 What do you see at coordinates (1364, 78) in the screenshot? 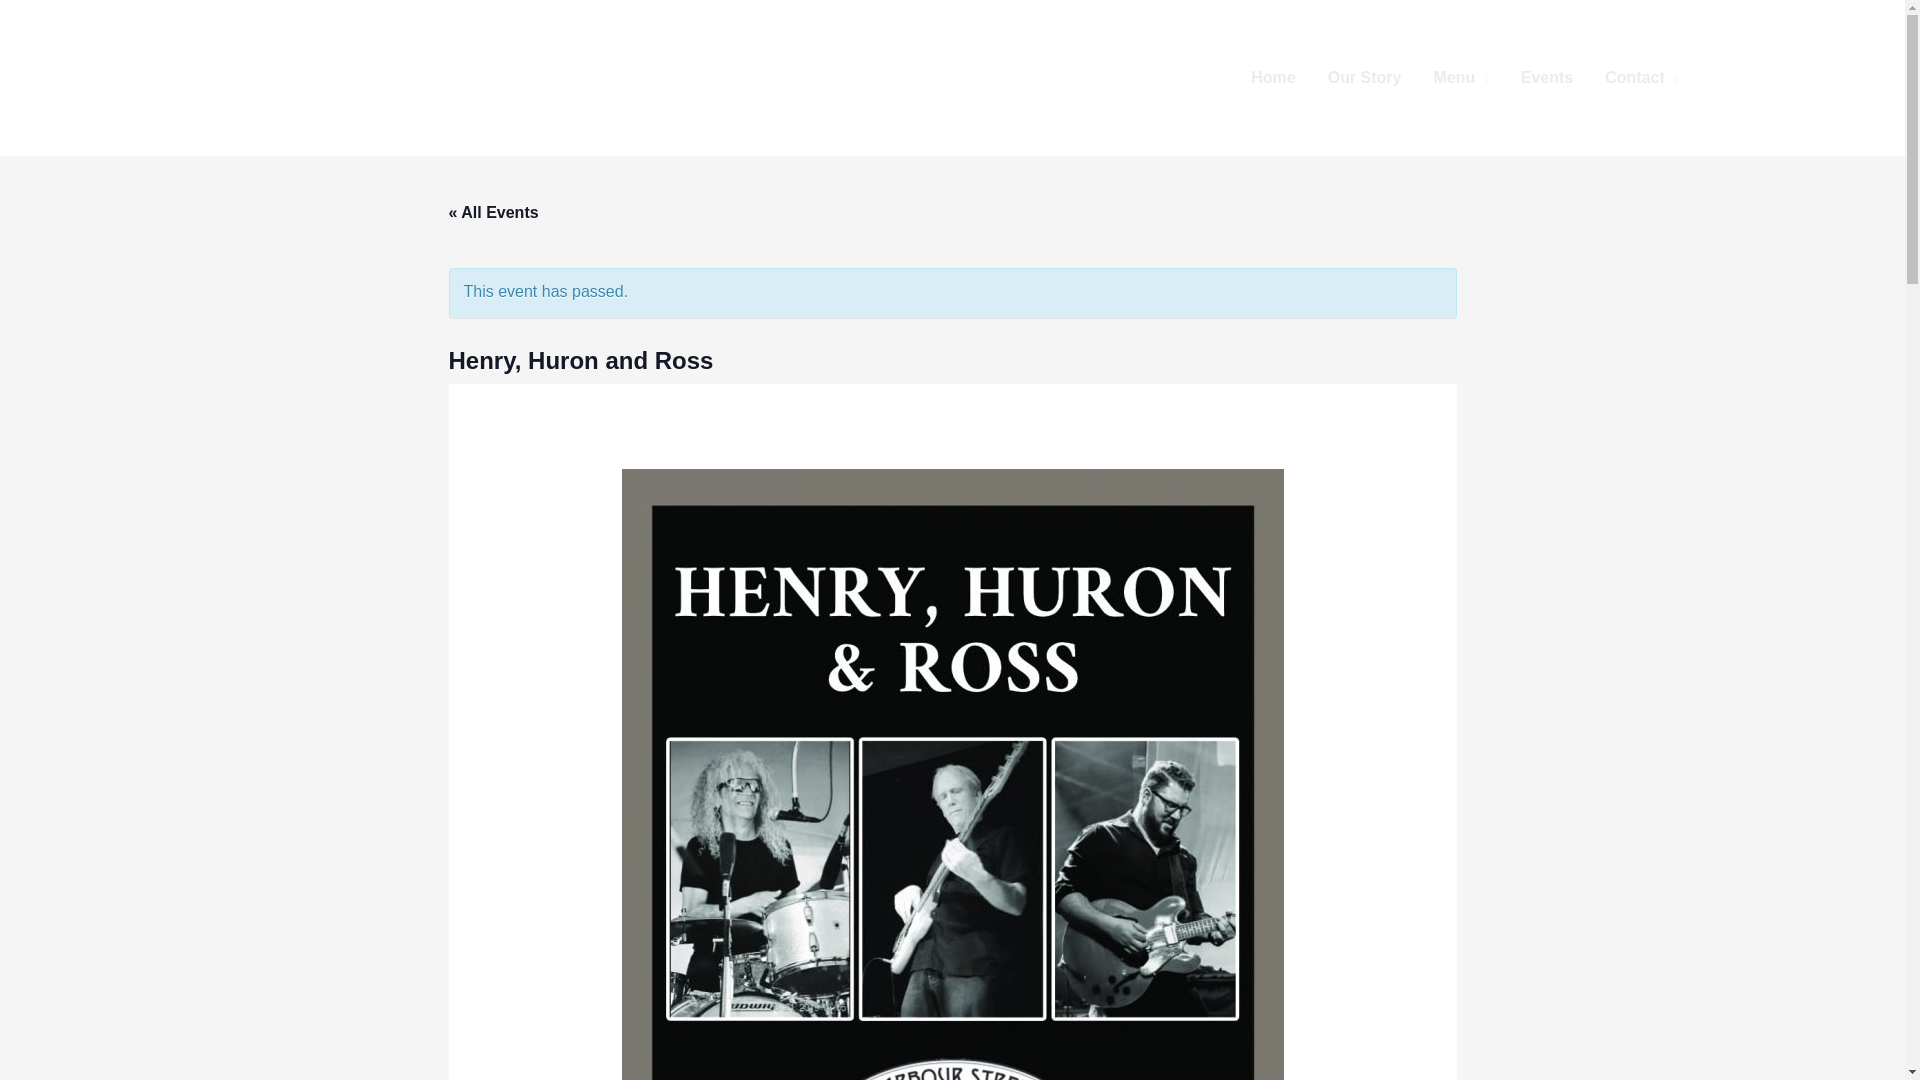
I see `Our Story` at bounding box center [1364, 78].